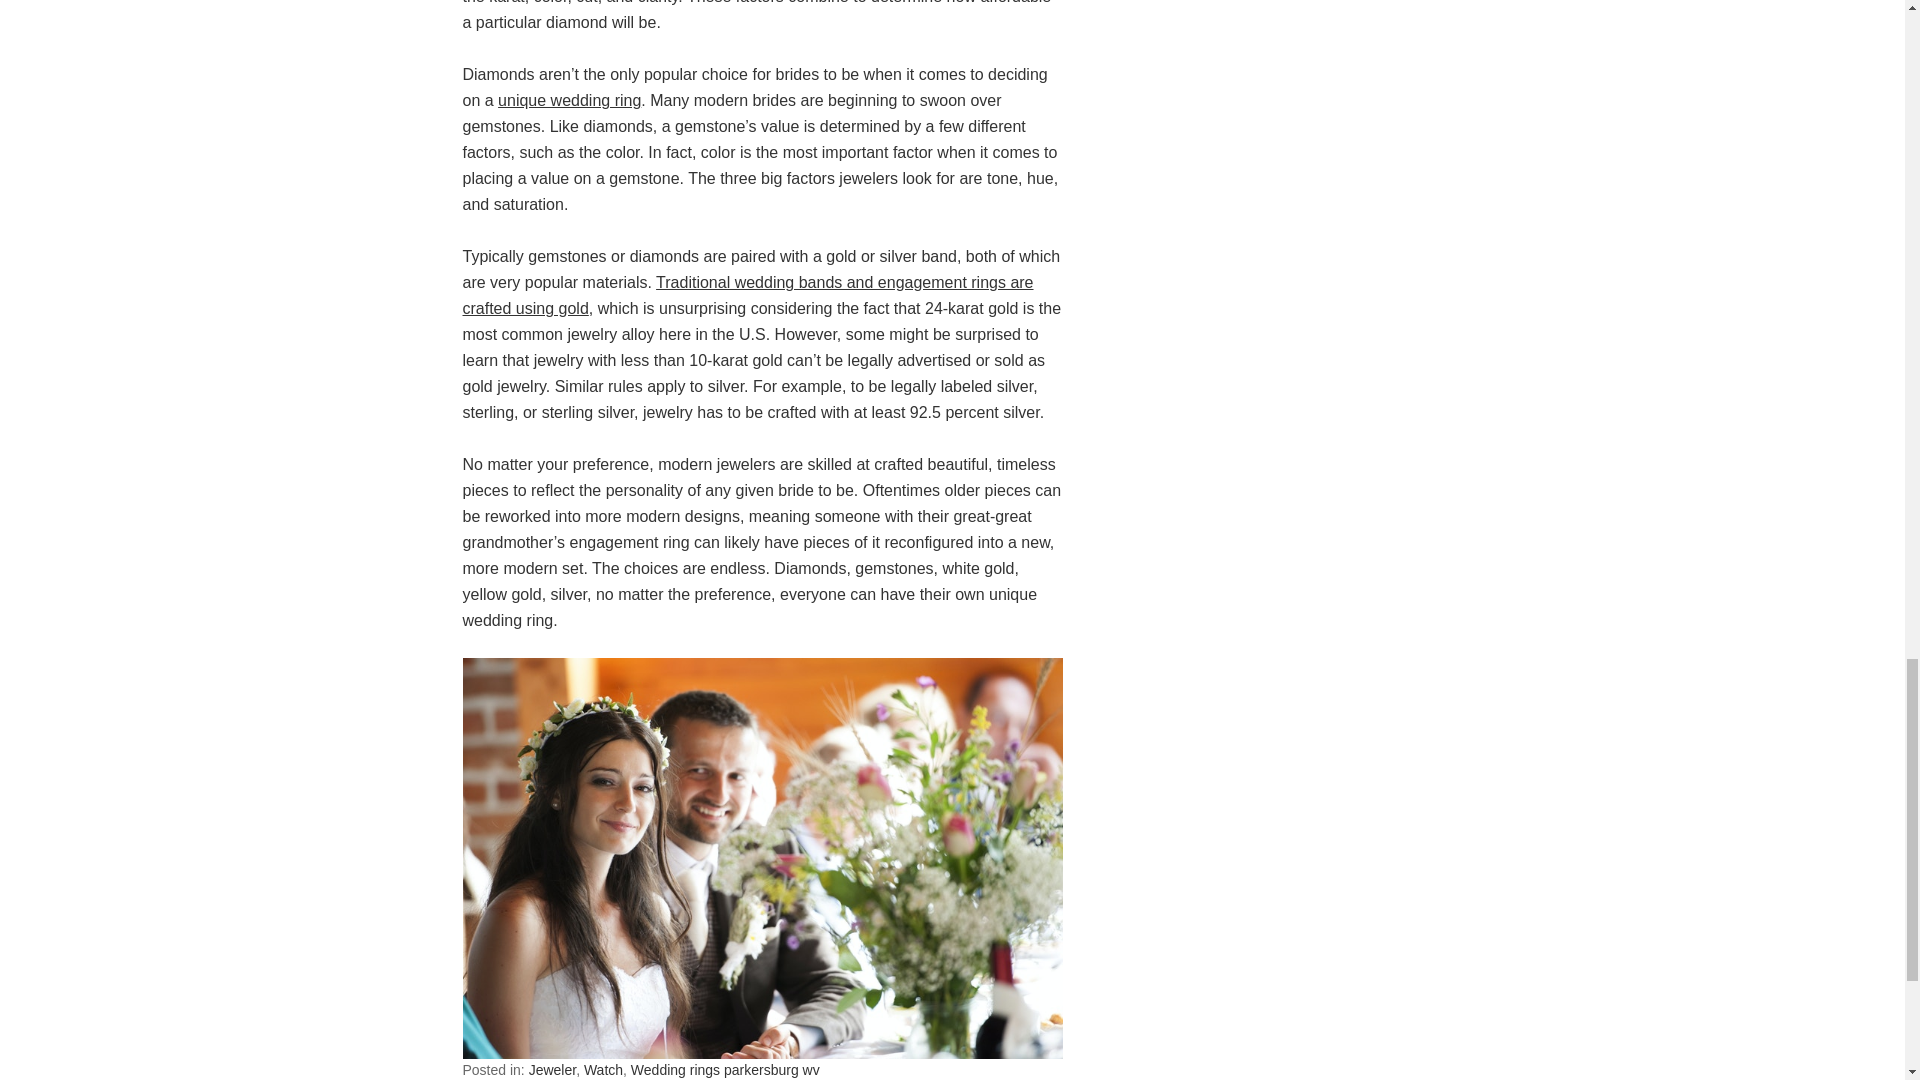  Describe the element at coordinates (725, 1069) in the screenshot. I see `Wedding rings parkersburg wv` at that location.